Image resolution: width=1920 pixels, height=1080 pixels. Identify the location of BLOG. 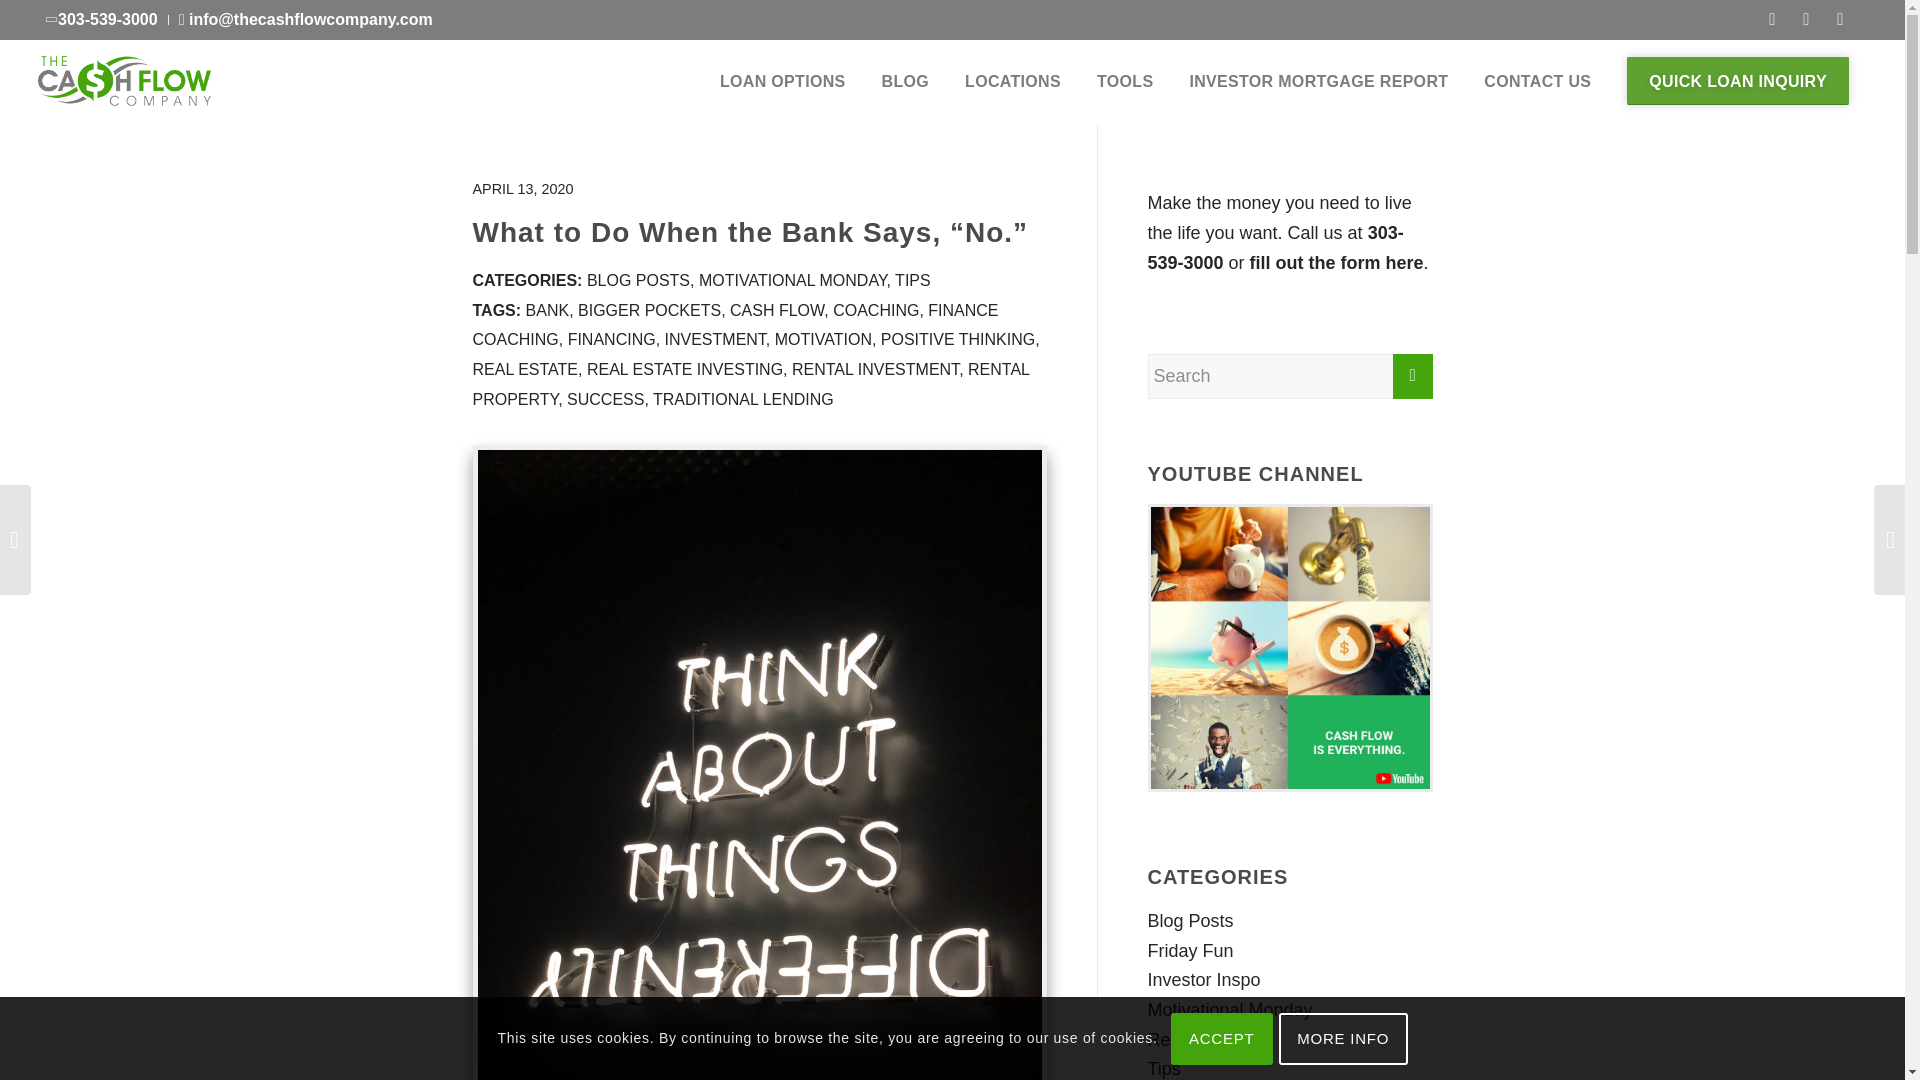
(906, 81).